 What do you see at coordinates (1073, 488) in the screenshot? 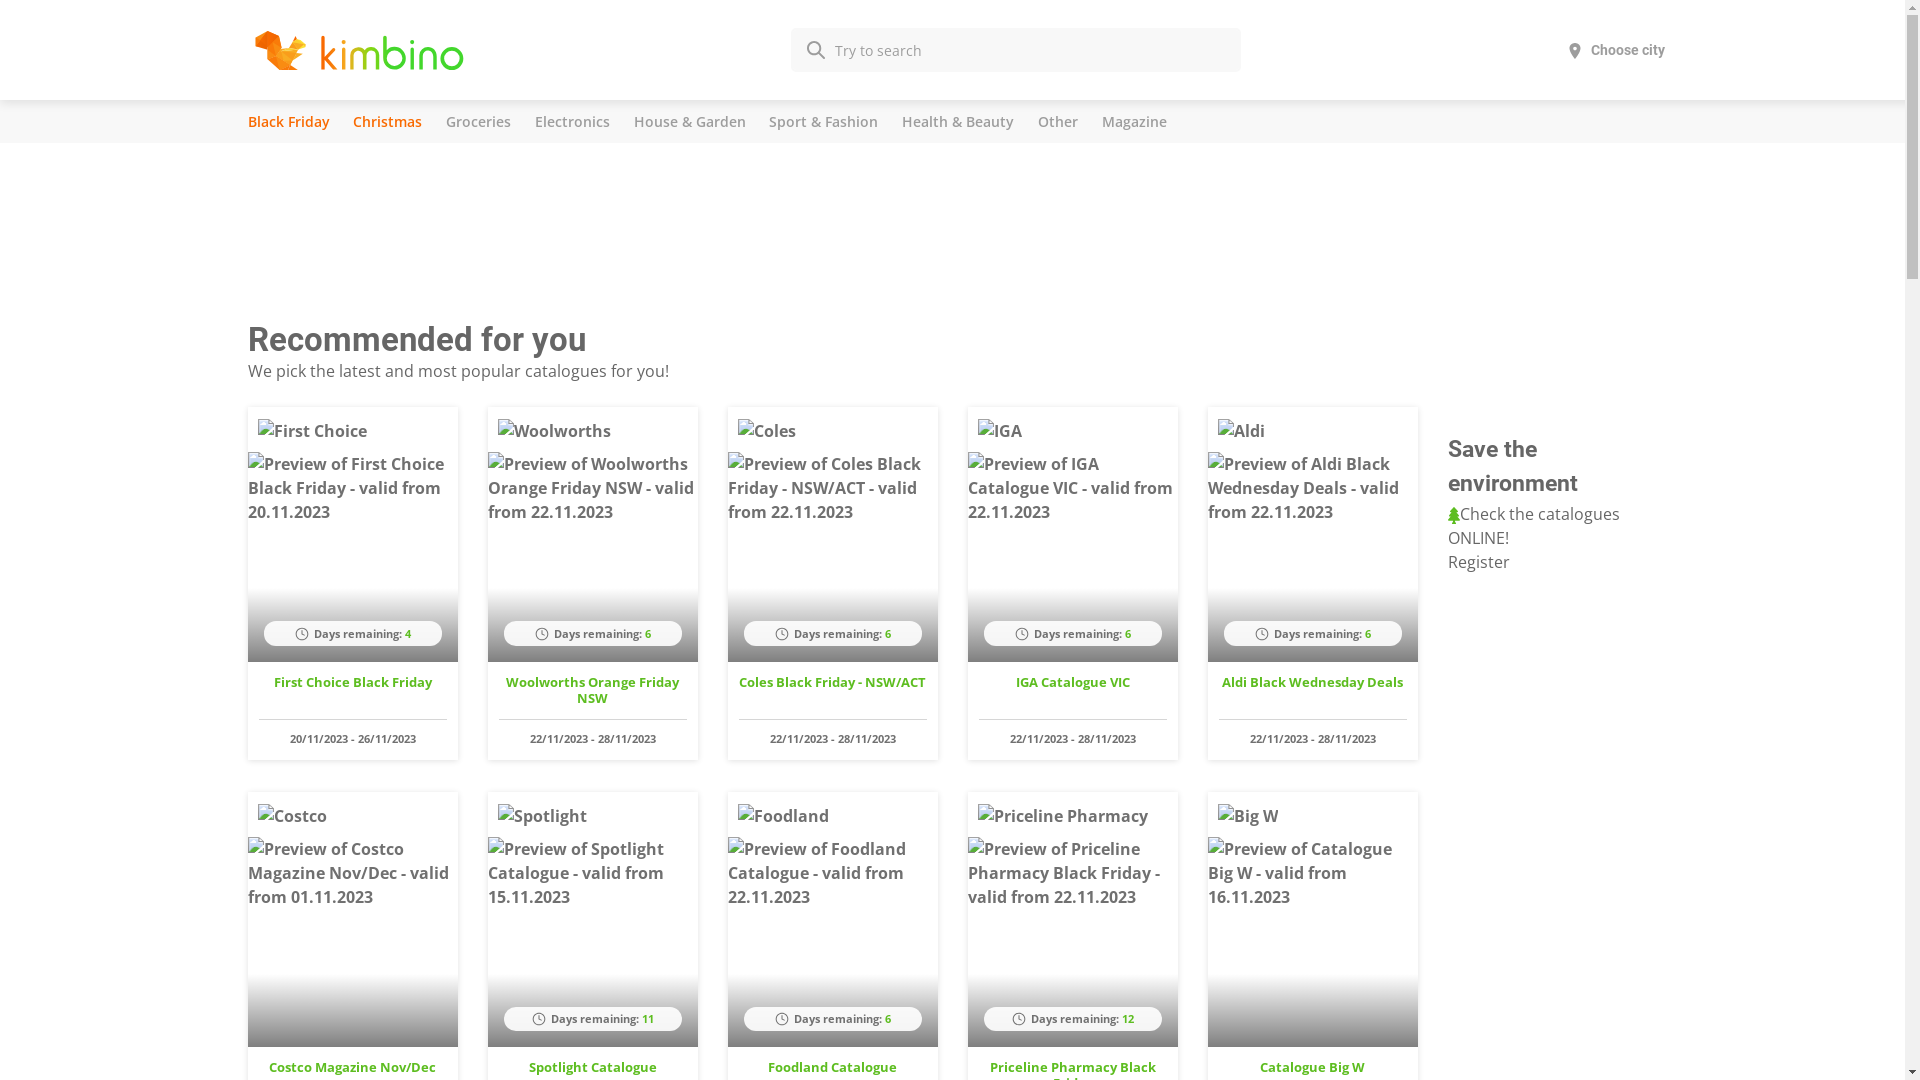
I see `Preview of IGA Catalogue VIC - valid from 22.11.2023` at bounding box center [1073, 488].